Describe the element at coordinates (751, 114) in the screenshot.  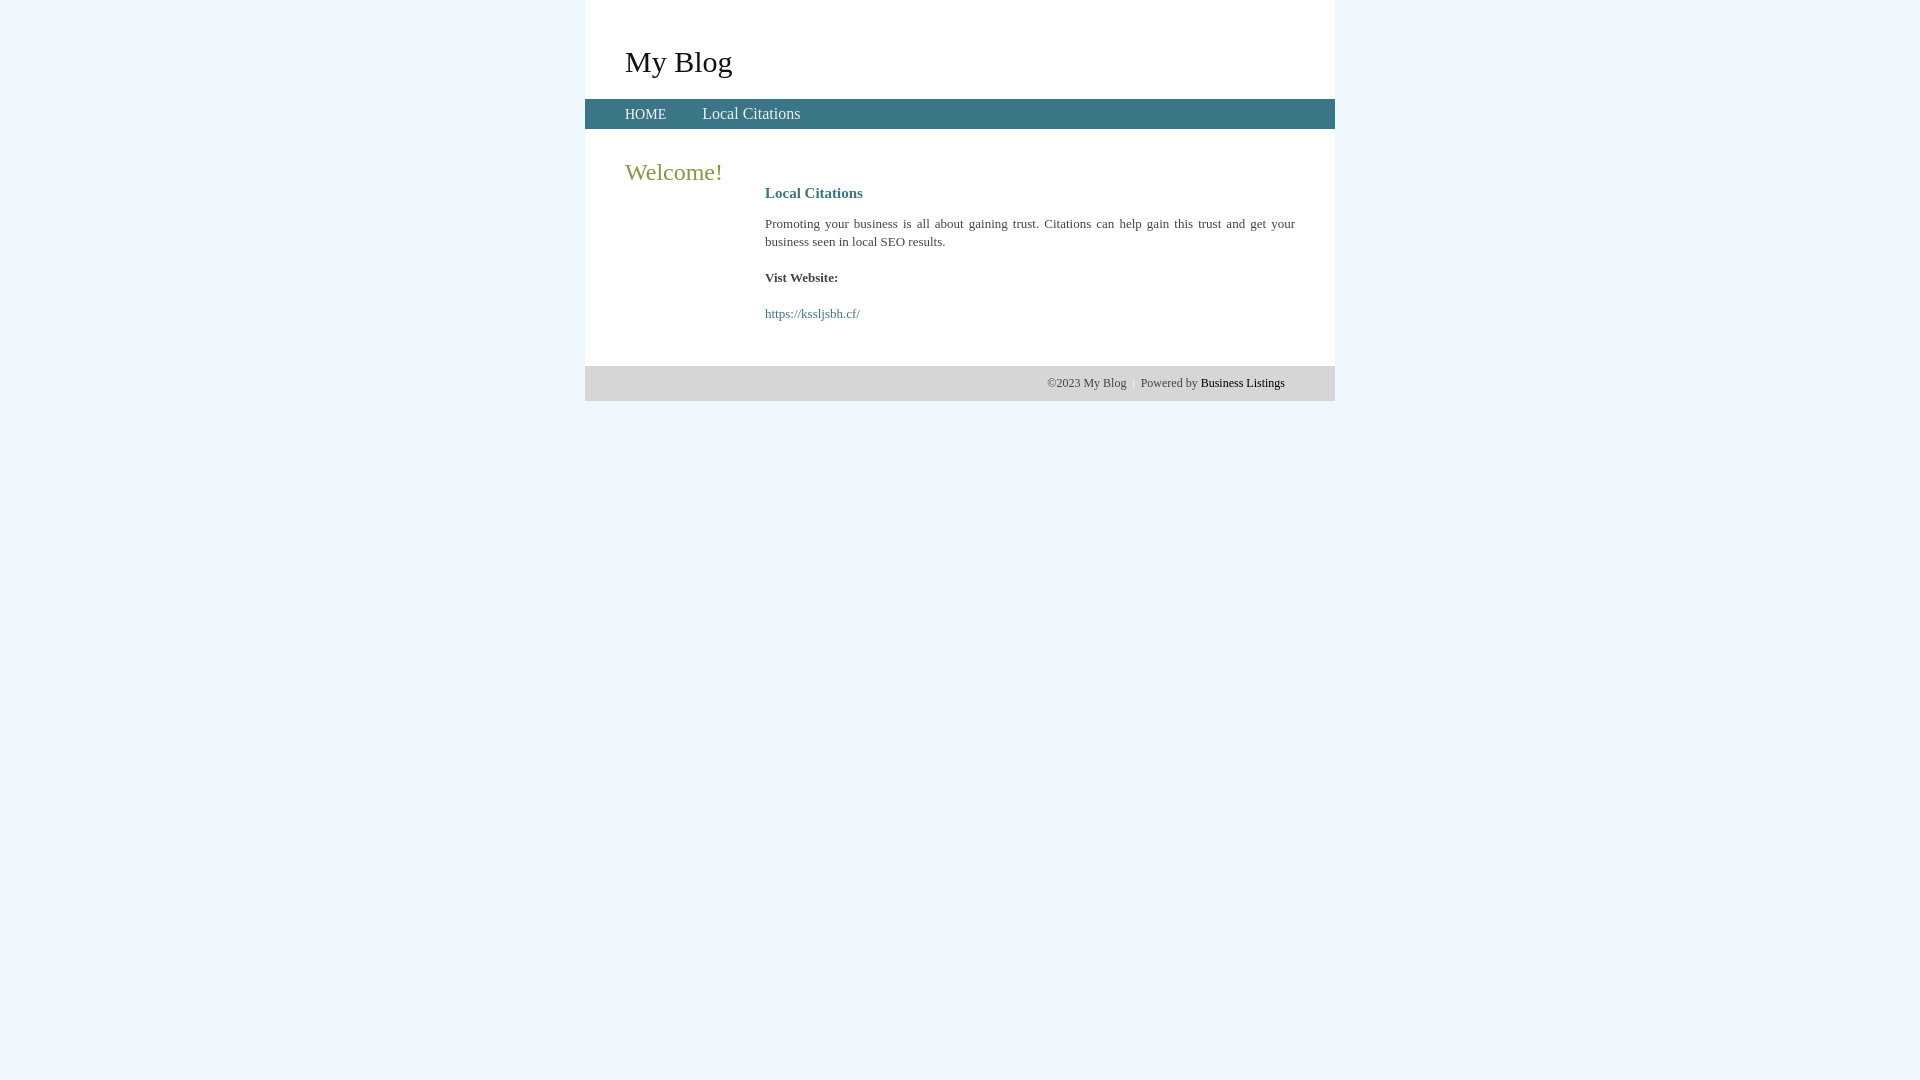
I see `Local Citations` at that location.